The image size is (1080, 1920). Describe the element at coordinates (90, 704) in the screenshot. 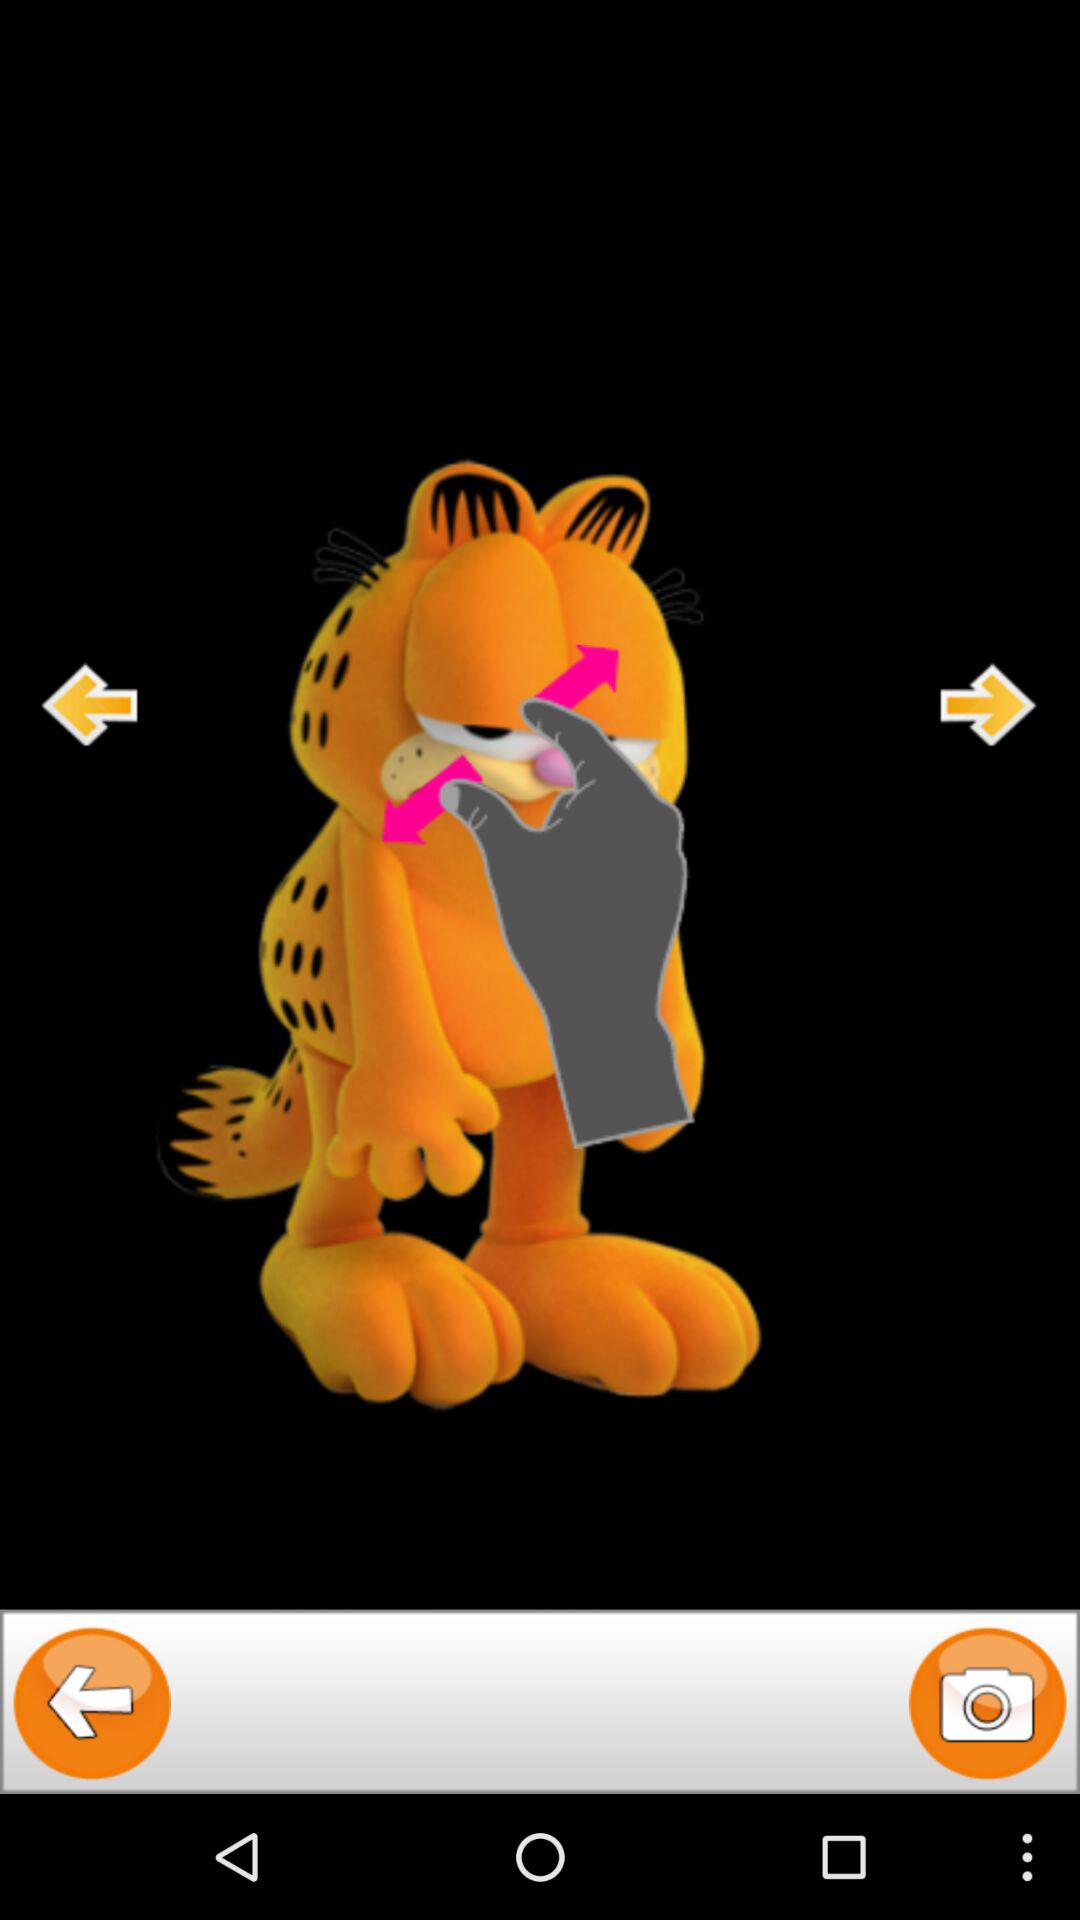

I see `go back` at that location.